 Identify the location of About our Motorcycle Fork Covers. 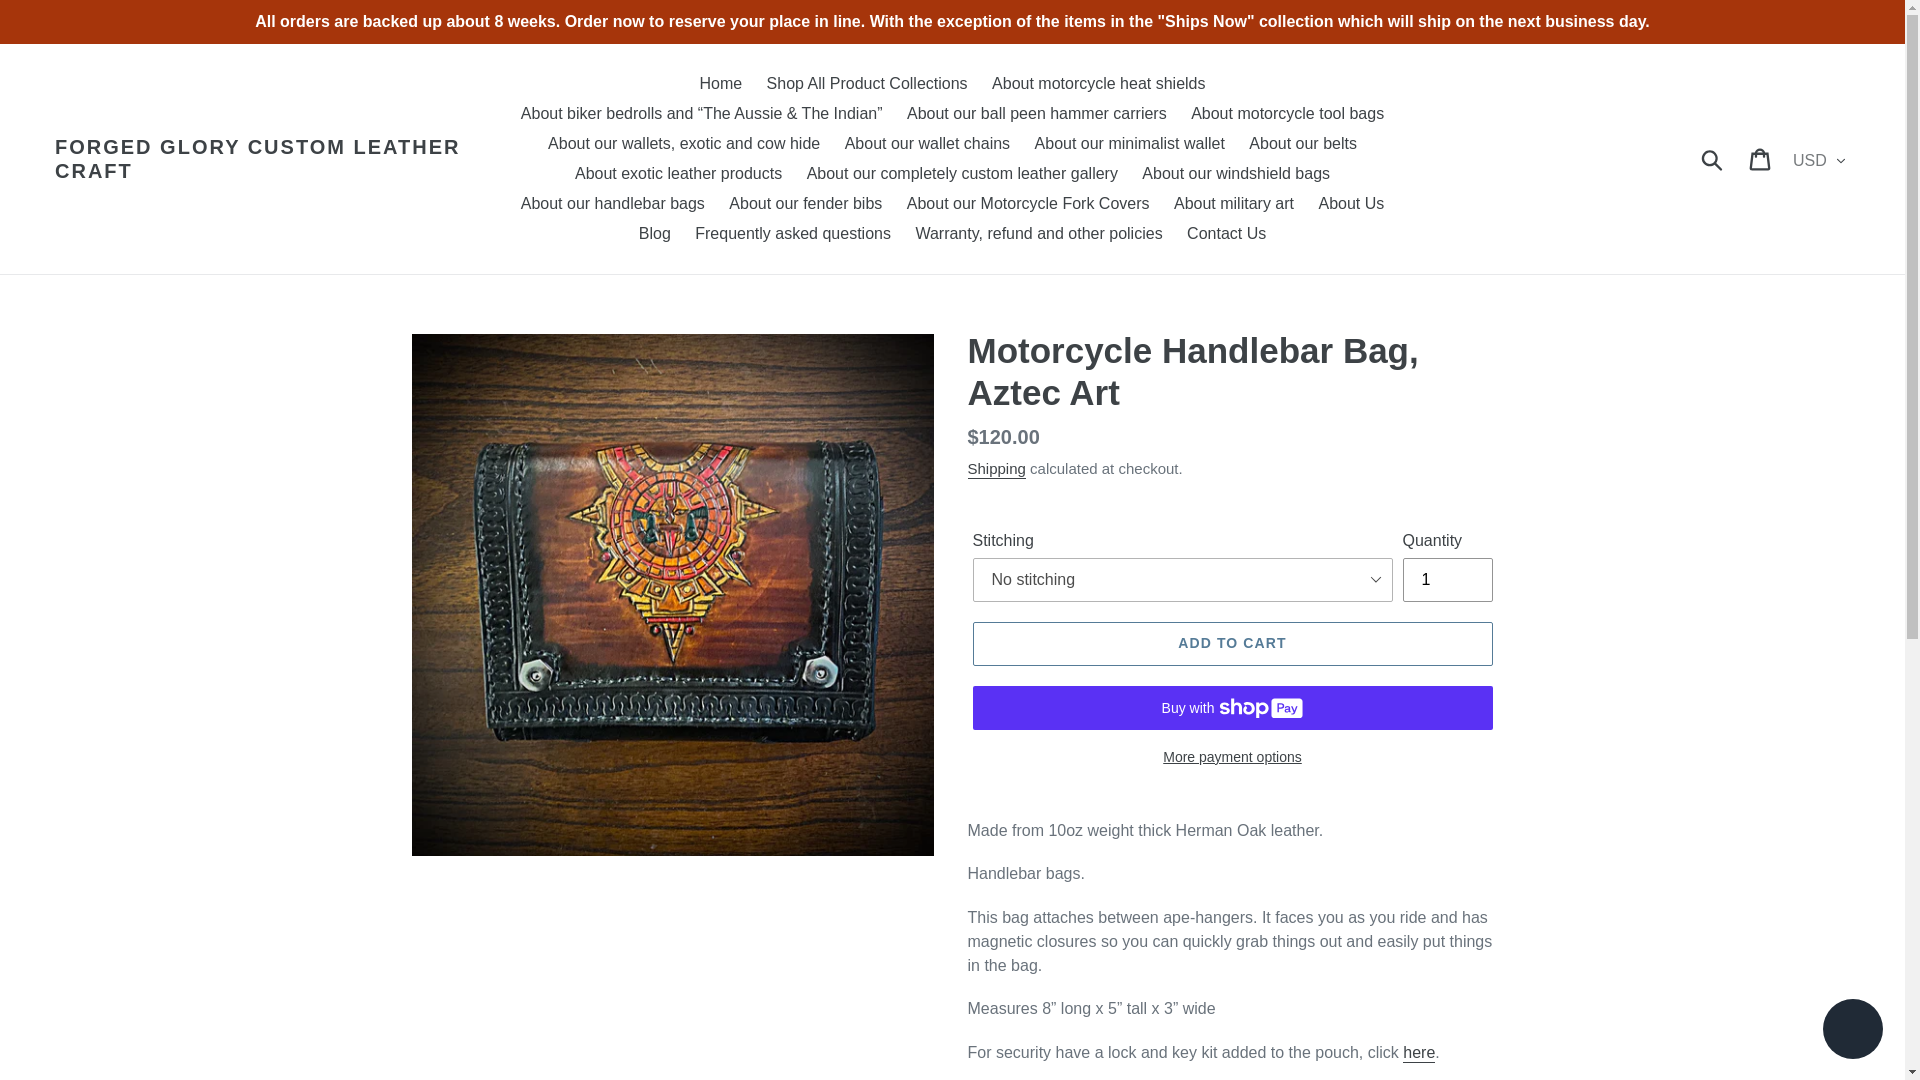
(1028, 204).